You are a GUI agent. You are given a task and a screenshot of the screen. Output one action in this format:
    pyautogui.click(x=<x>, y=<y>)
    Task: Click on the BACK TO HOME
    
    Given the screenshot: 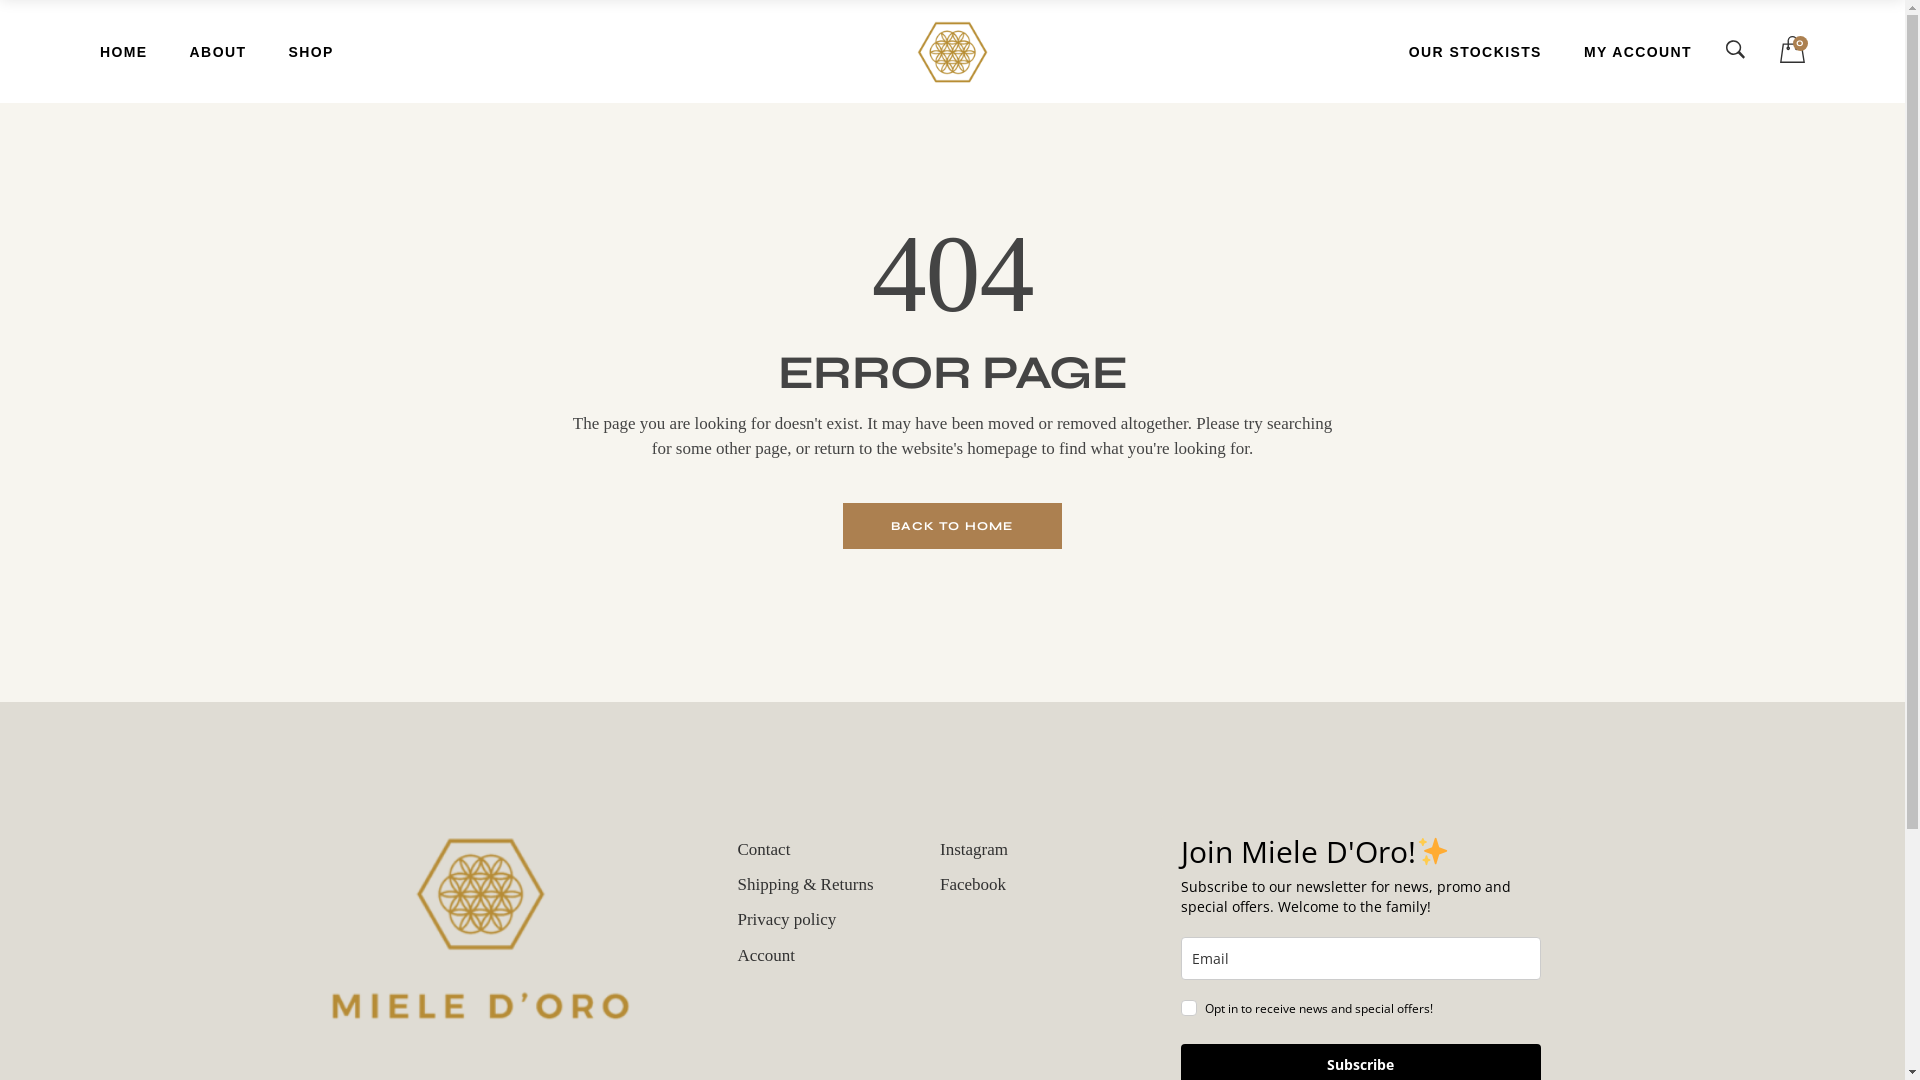 What is the action you would take?
    pyautogui.click(x=952, y=526)
    